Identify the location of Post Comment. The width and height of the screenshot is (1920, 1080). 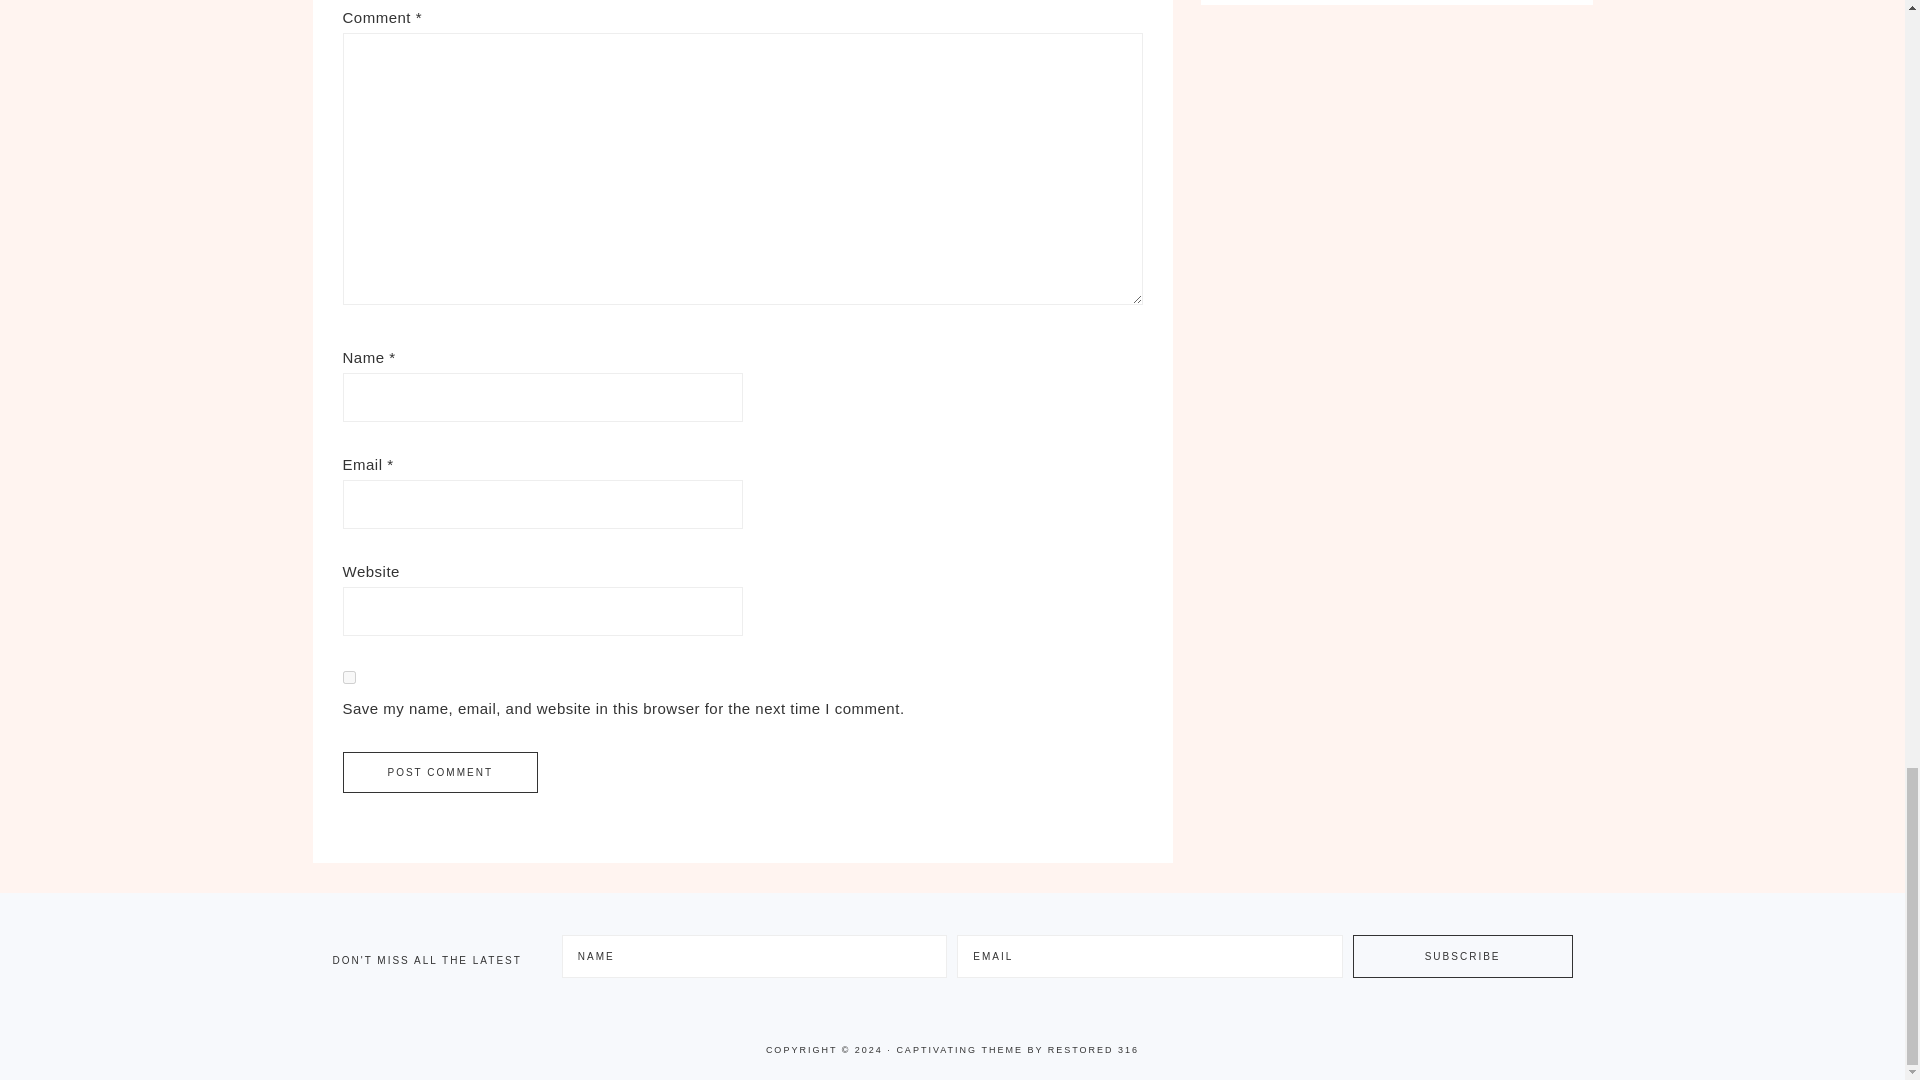
(439, 772).